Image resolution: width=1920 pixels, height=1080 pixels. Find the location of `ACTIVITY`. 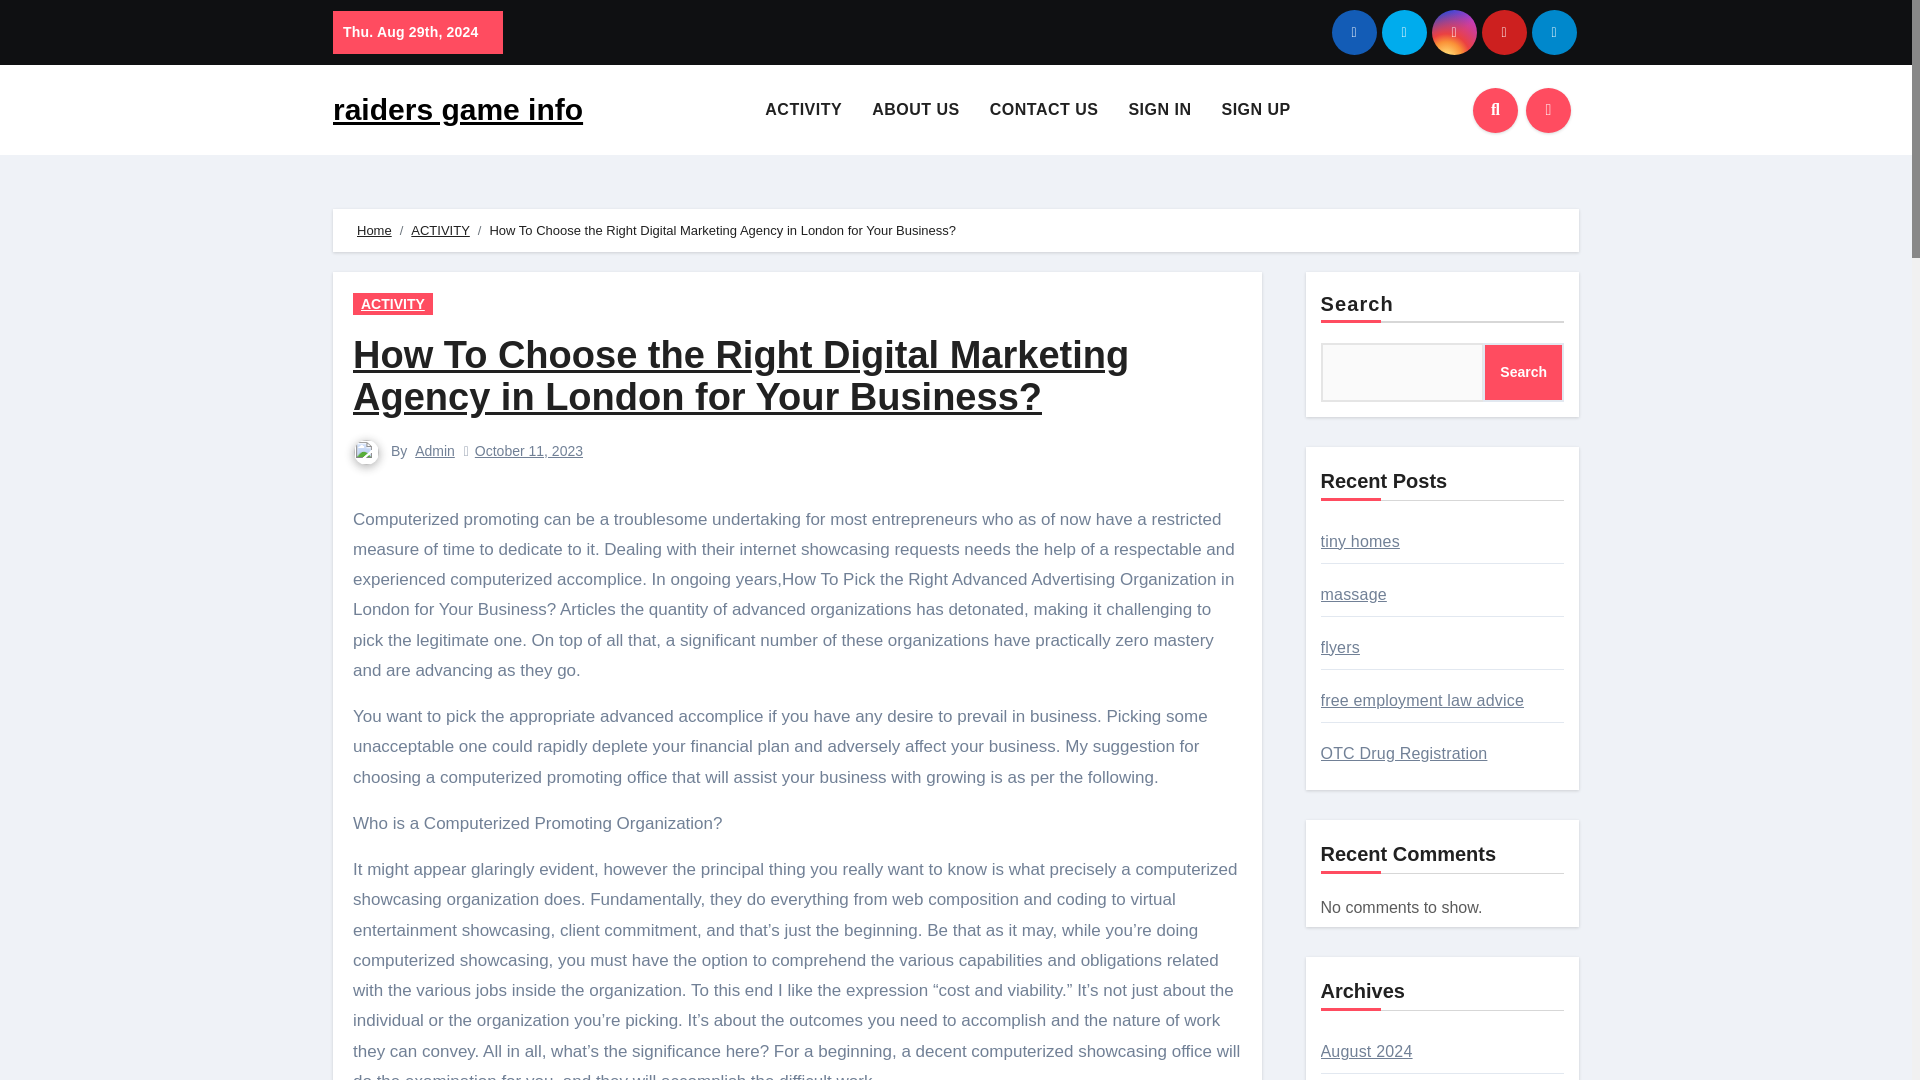

ACTIVITY is located at coordinates (803, 109).